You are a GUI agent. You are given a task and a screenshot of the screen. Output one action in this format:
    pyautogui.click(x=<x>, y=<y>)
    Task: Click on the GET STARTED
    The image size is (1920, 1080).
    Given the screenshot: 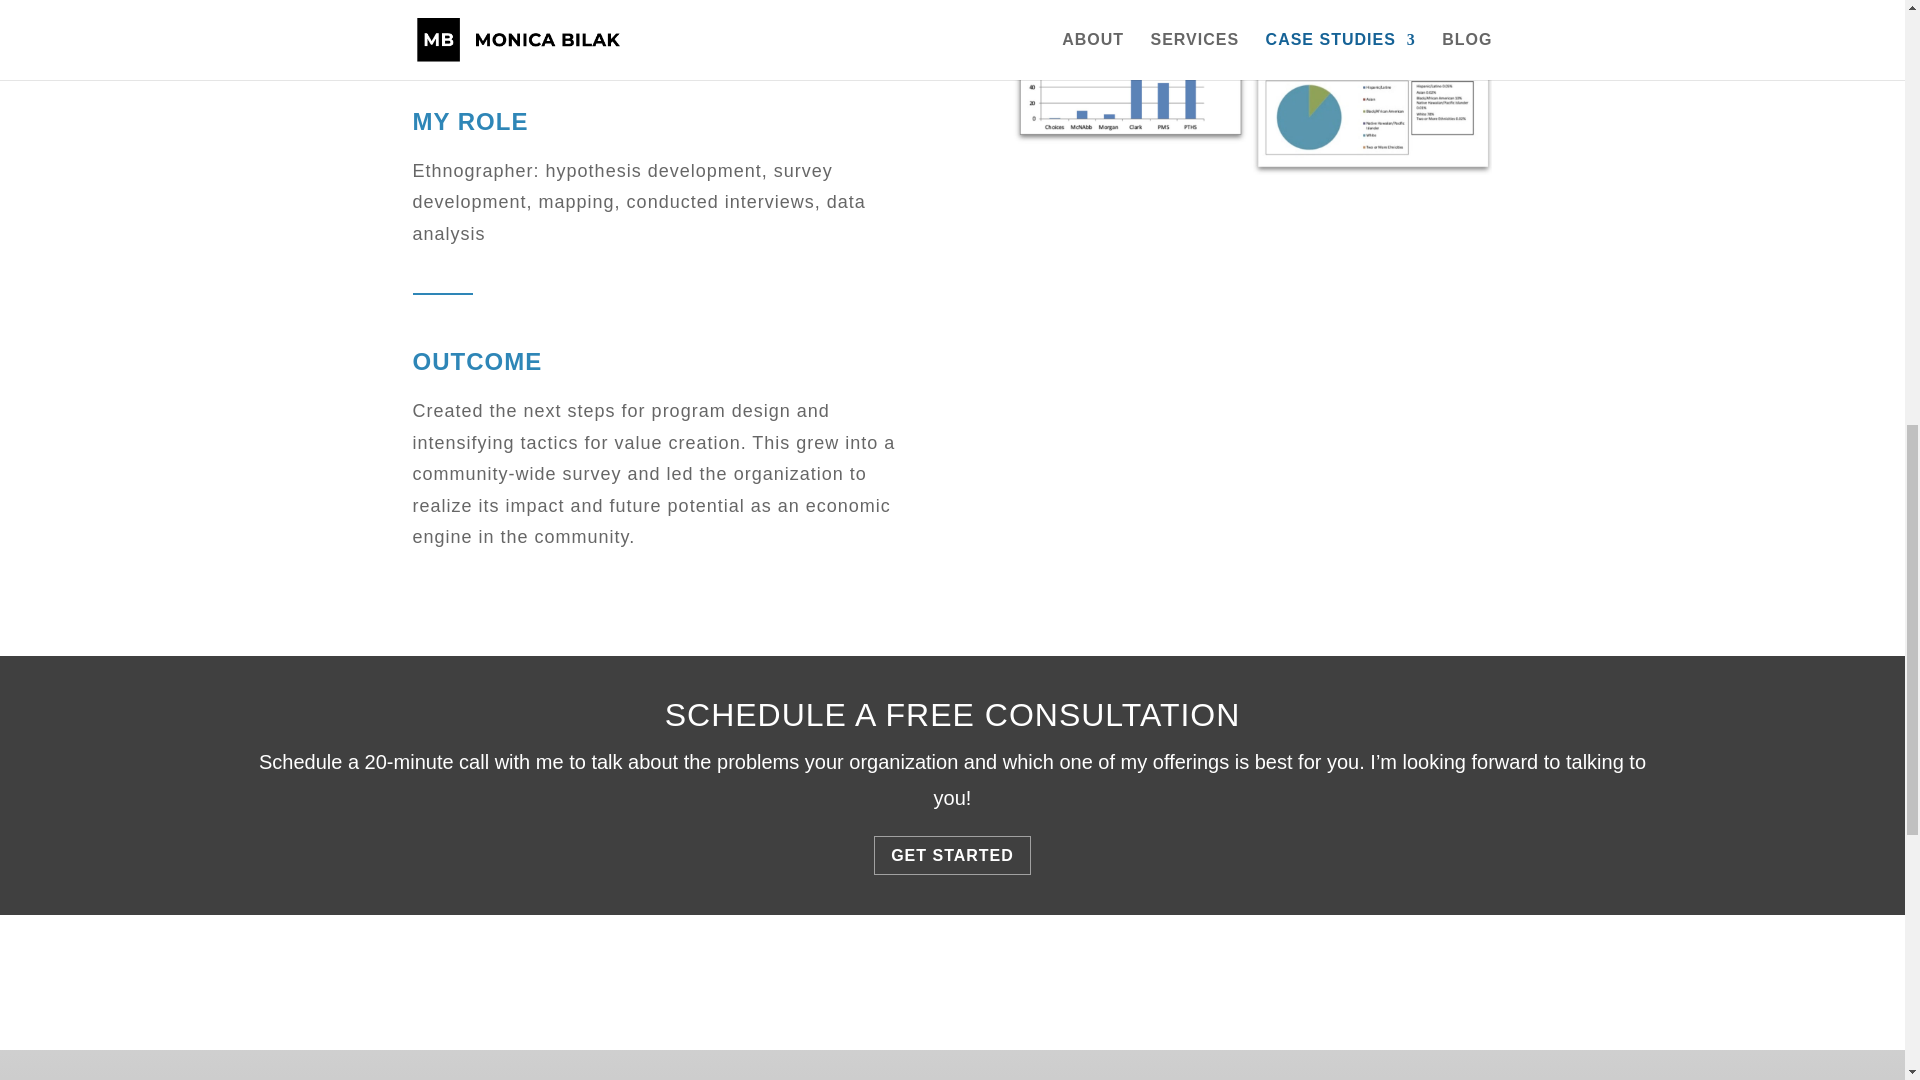 What is the action you would take?
    pyautogui.click(x=952, y=854)
    